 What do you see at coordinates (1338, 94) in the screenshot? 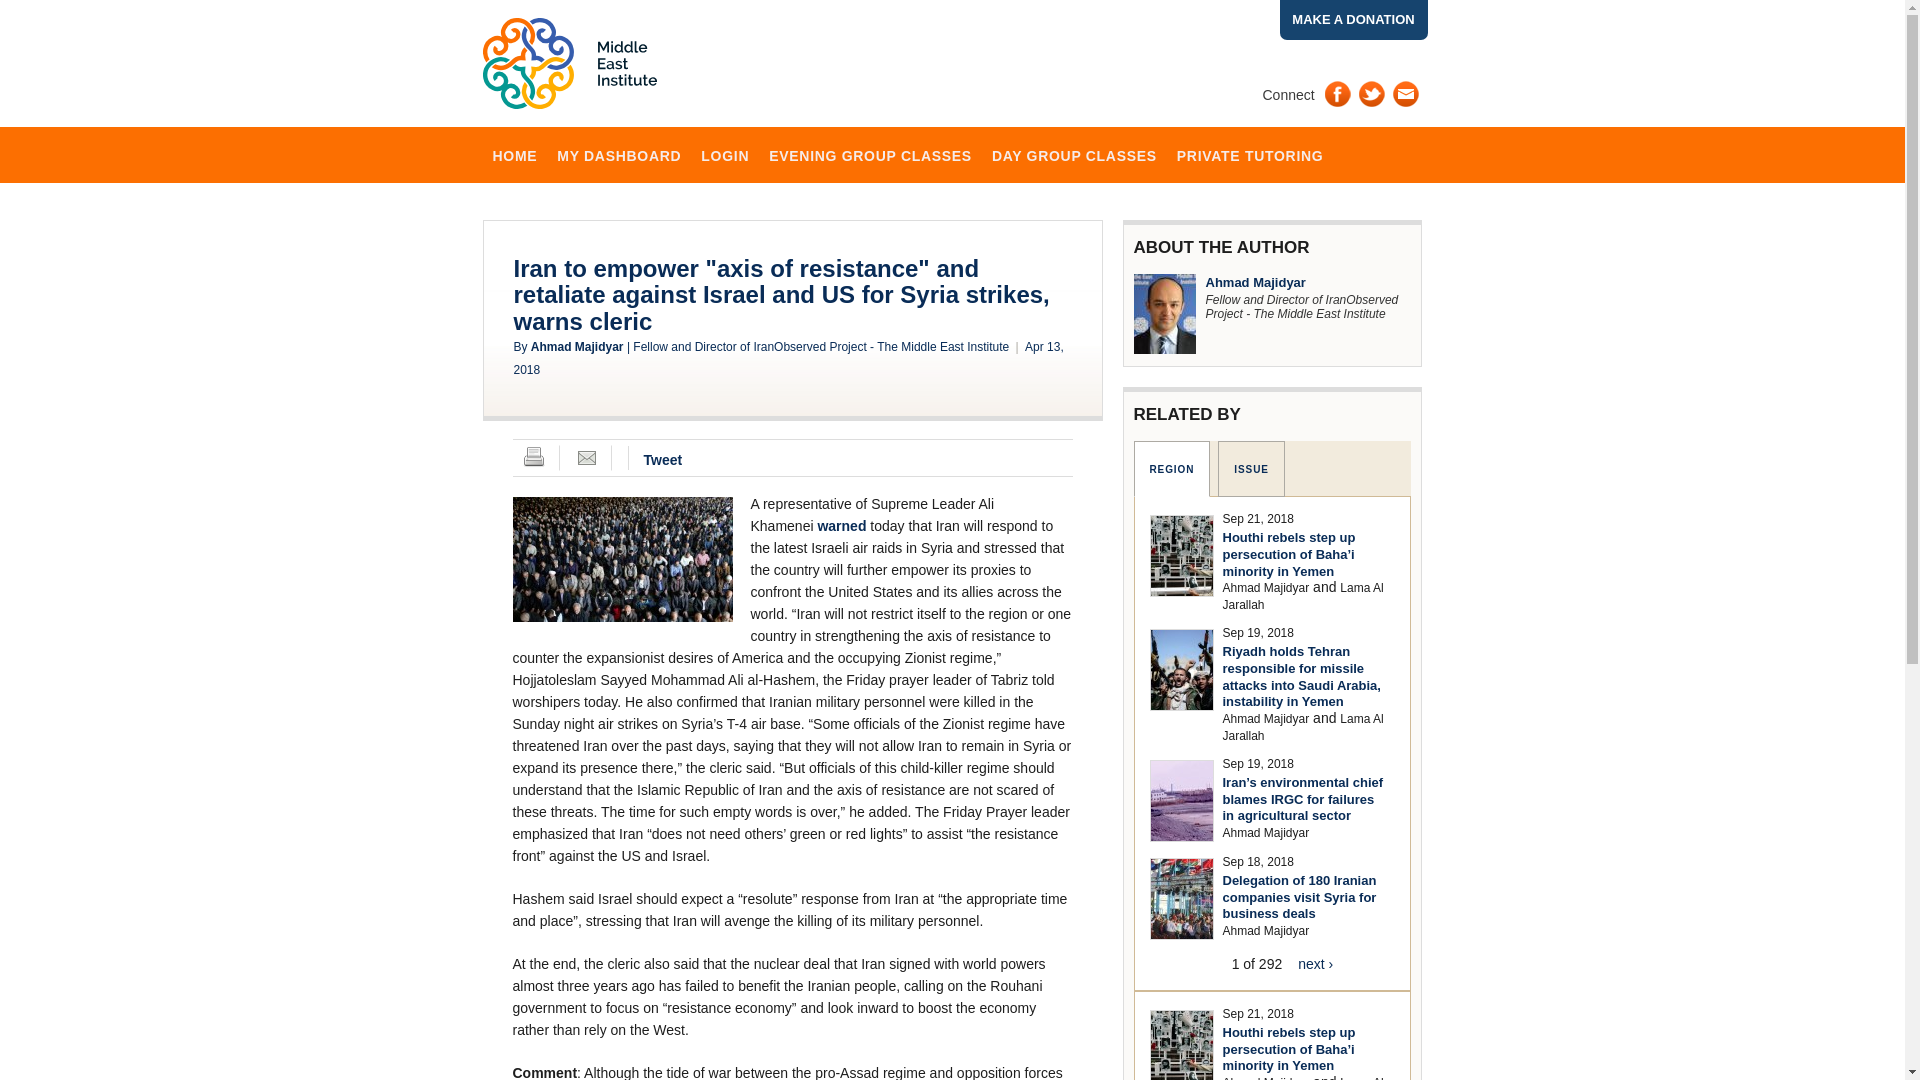
I see `facebook` at bounding box center [1338, 94].